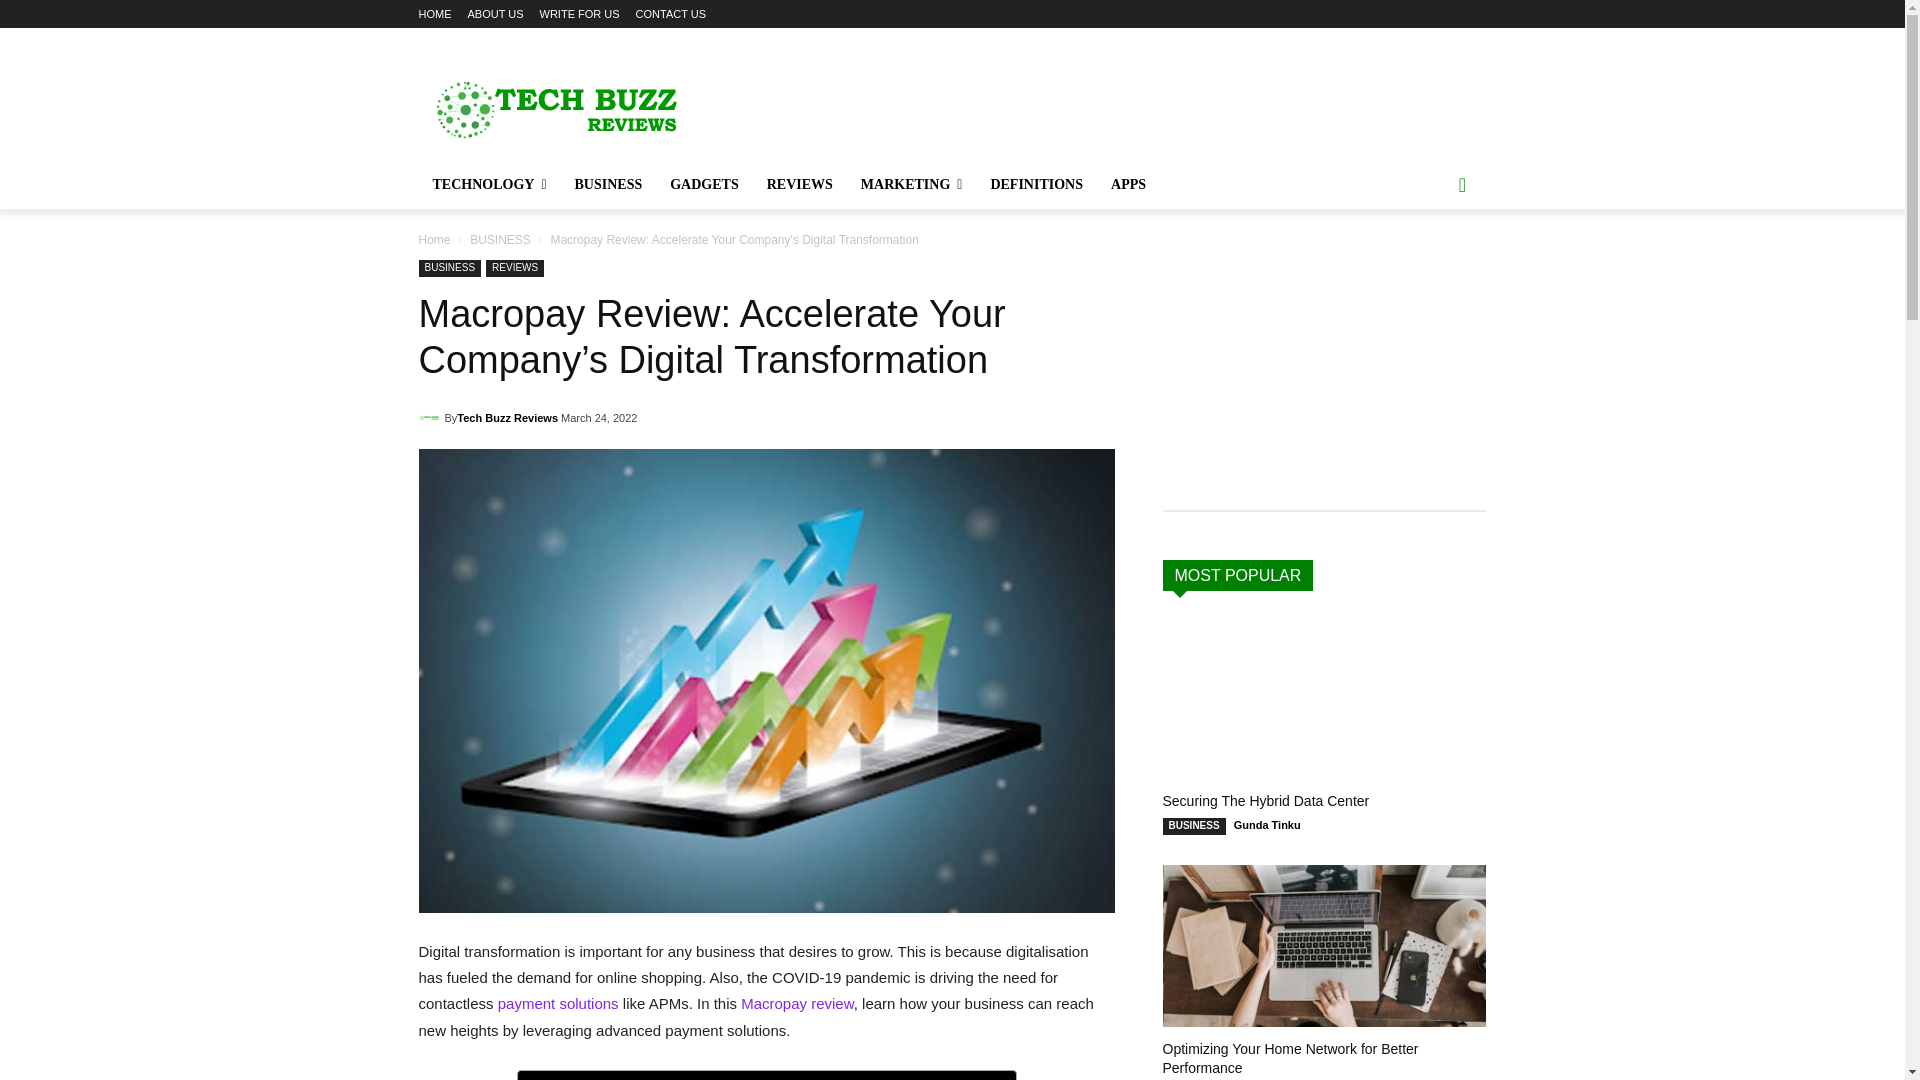 This screenshot has width=1920, height=1080. Describe the element at coordinates (496, 14) in the screenshot. I see `ABOUT US` at that location.